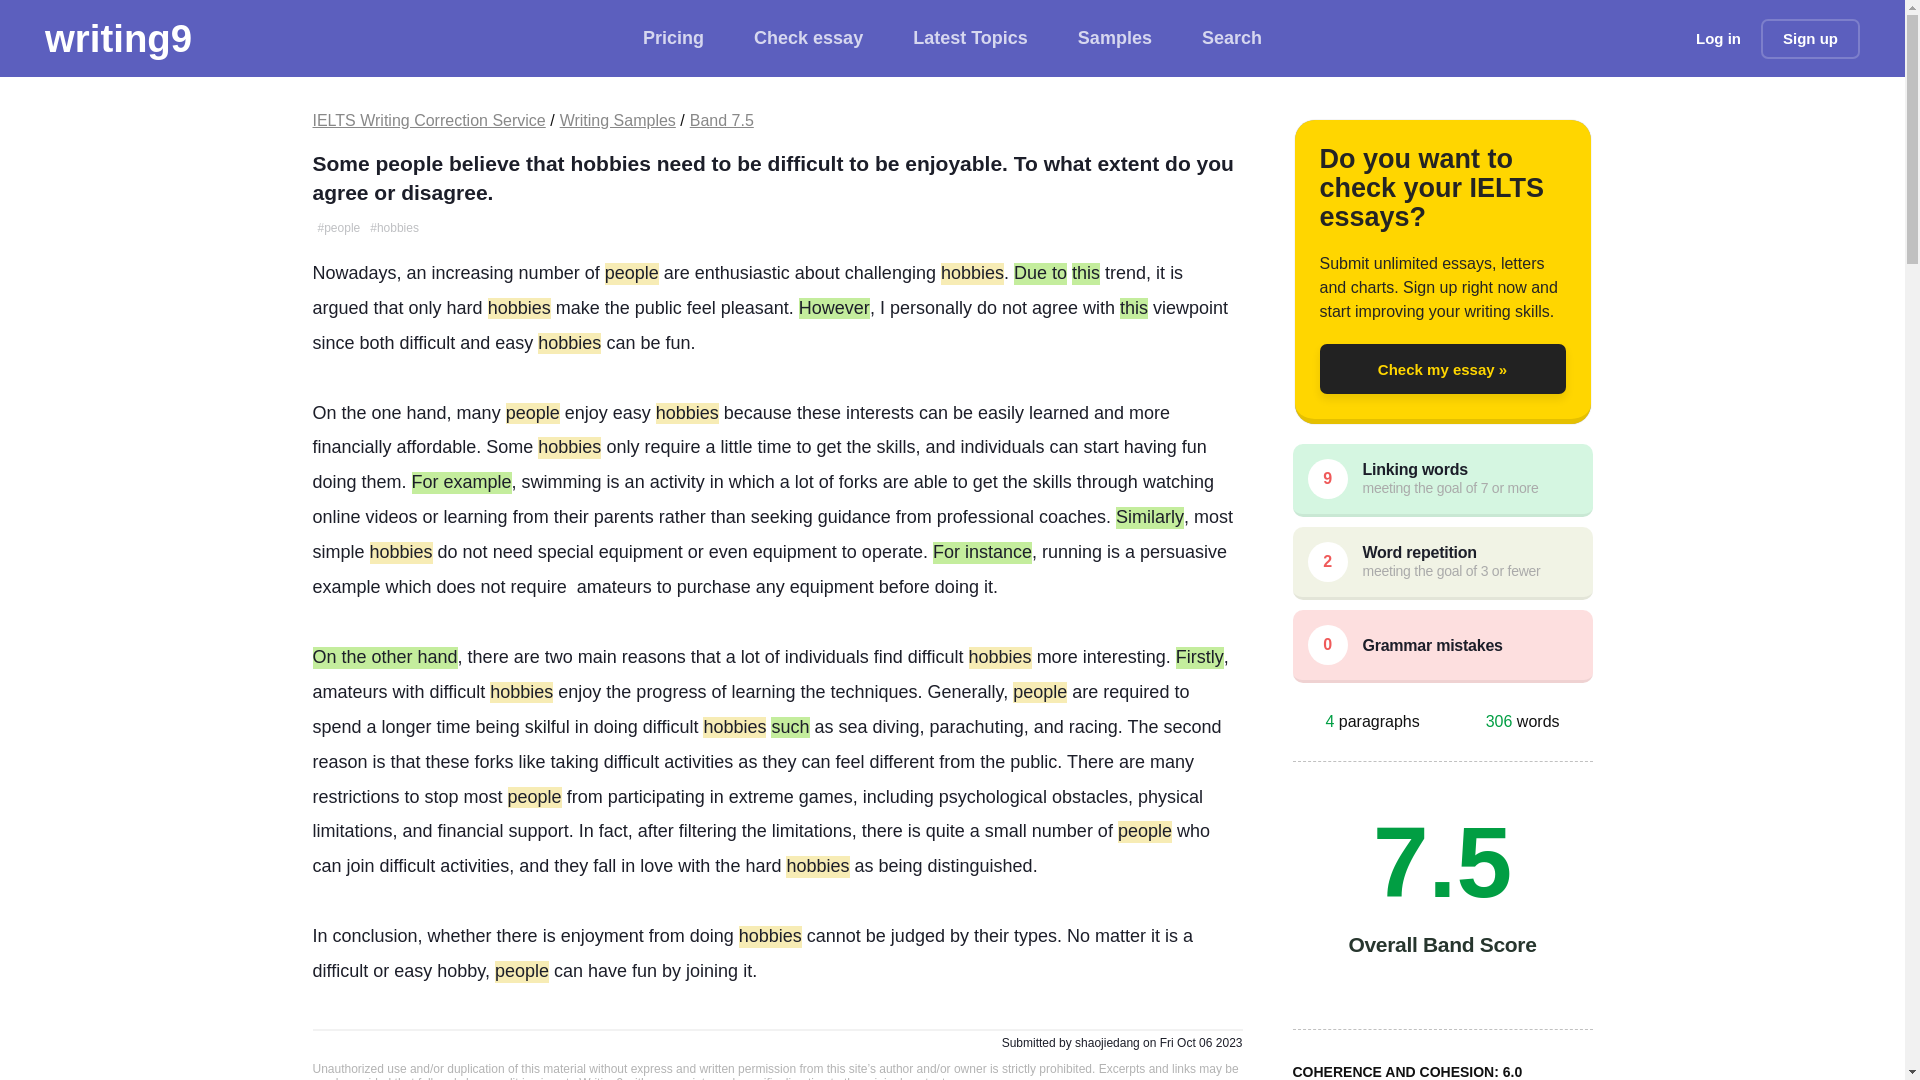 This screenshot has width=1920, height=1080. I want to click on Latest Topics, so click(970, 38).